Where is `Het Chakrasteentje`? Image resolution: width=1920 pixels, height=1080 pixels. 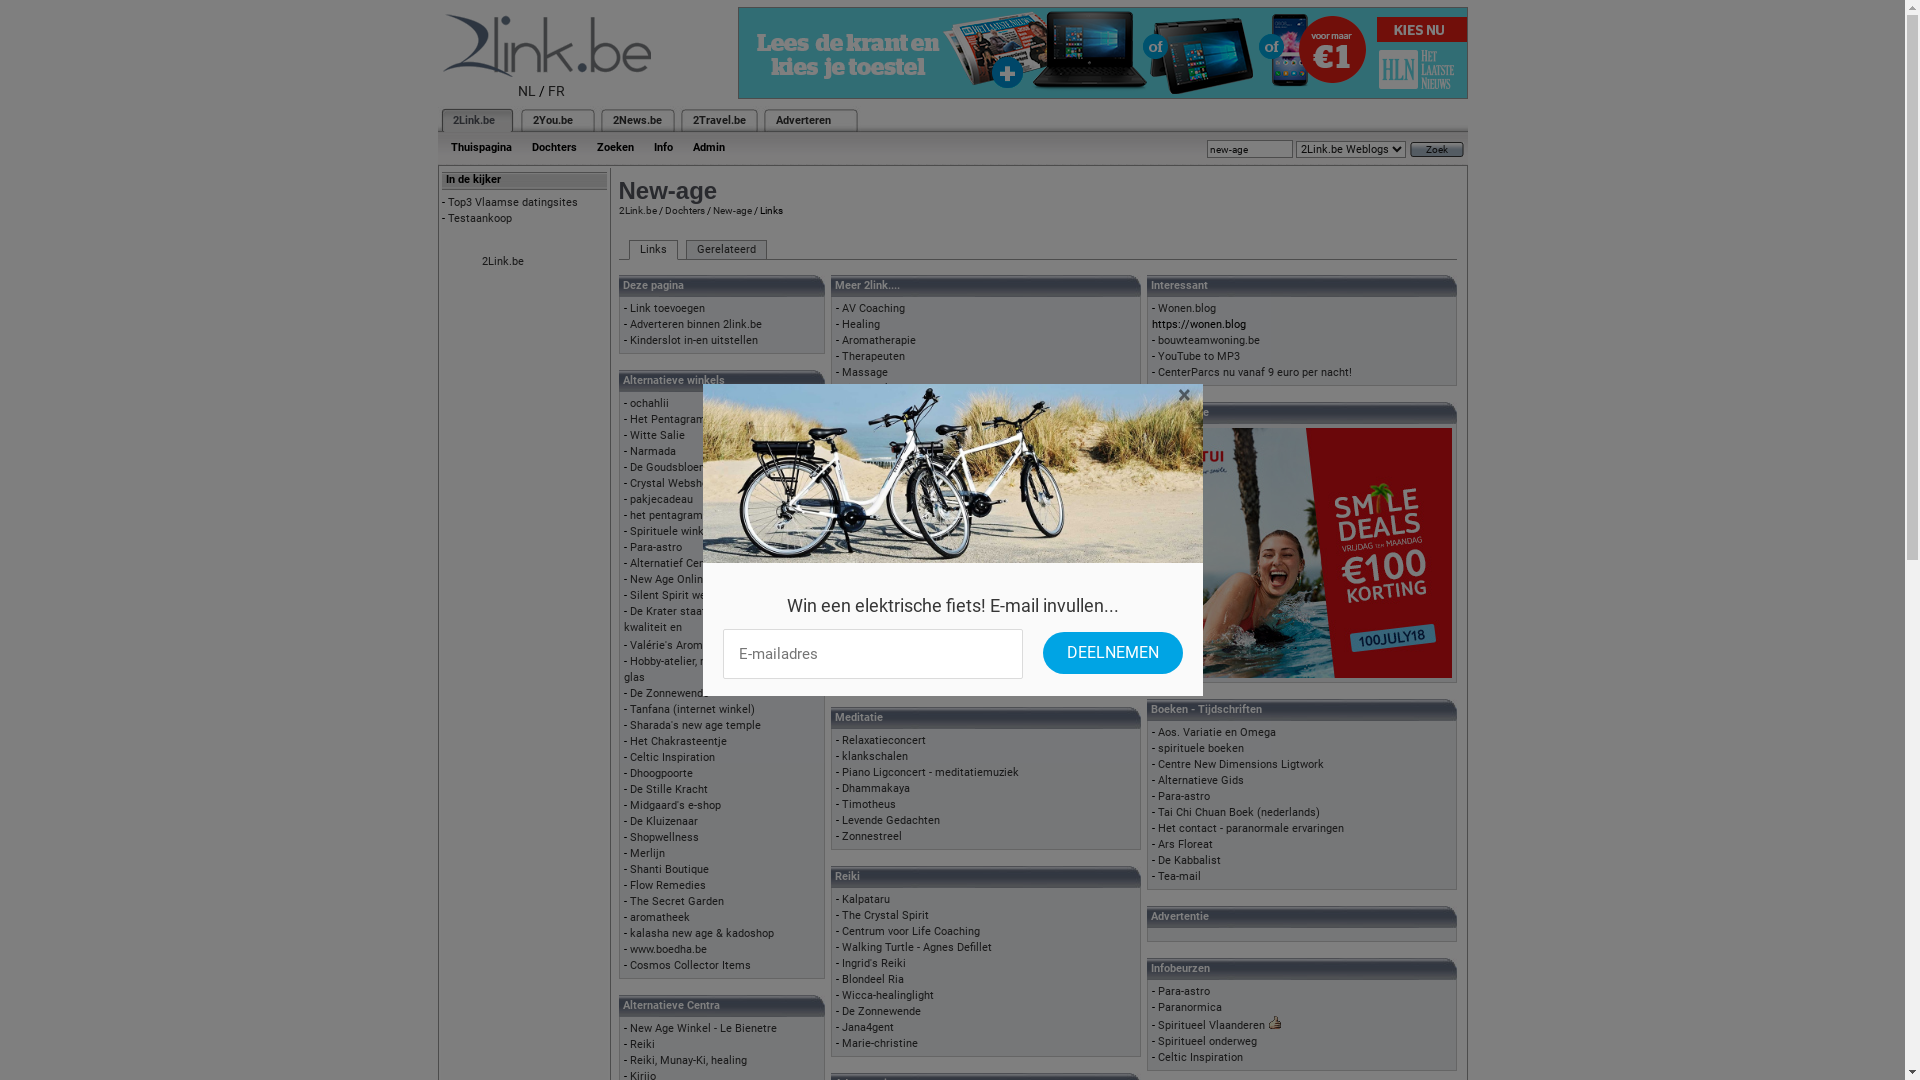
Het Chakrasteentje is located at coordinates (678, 741).